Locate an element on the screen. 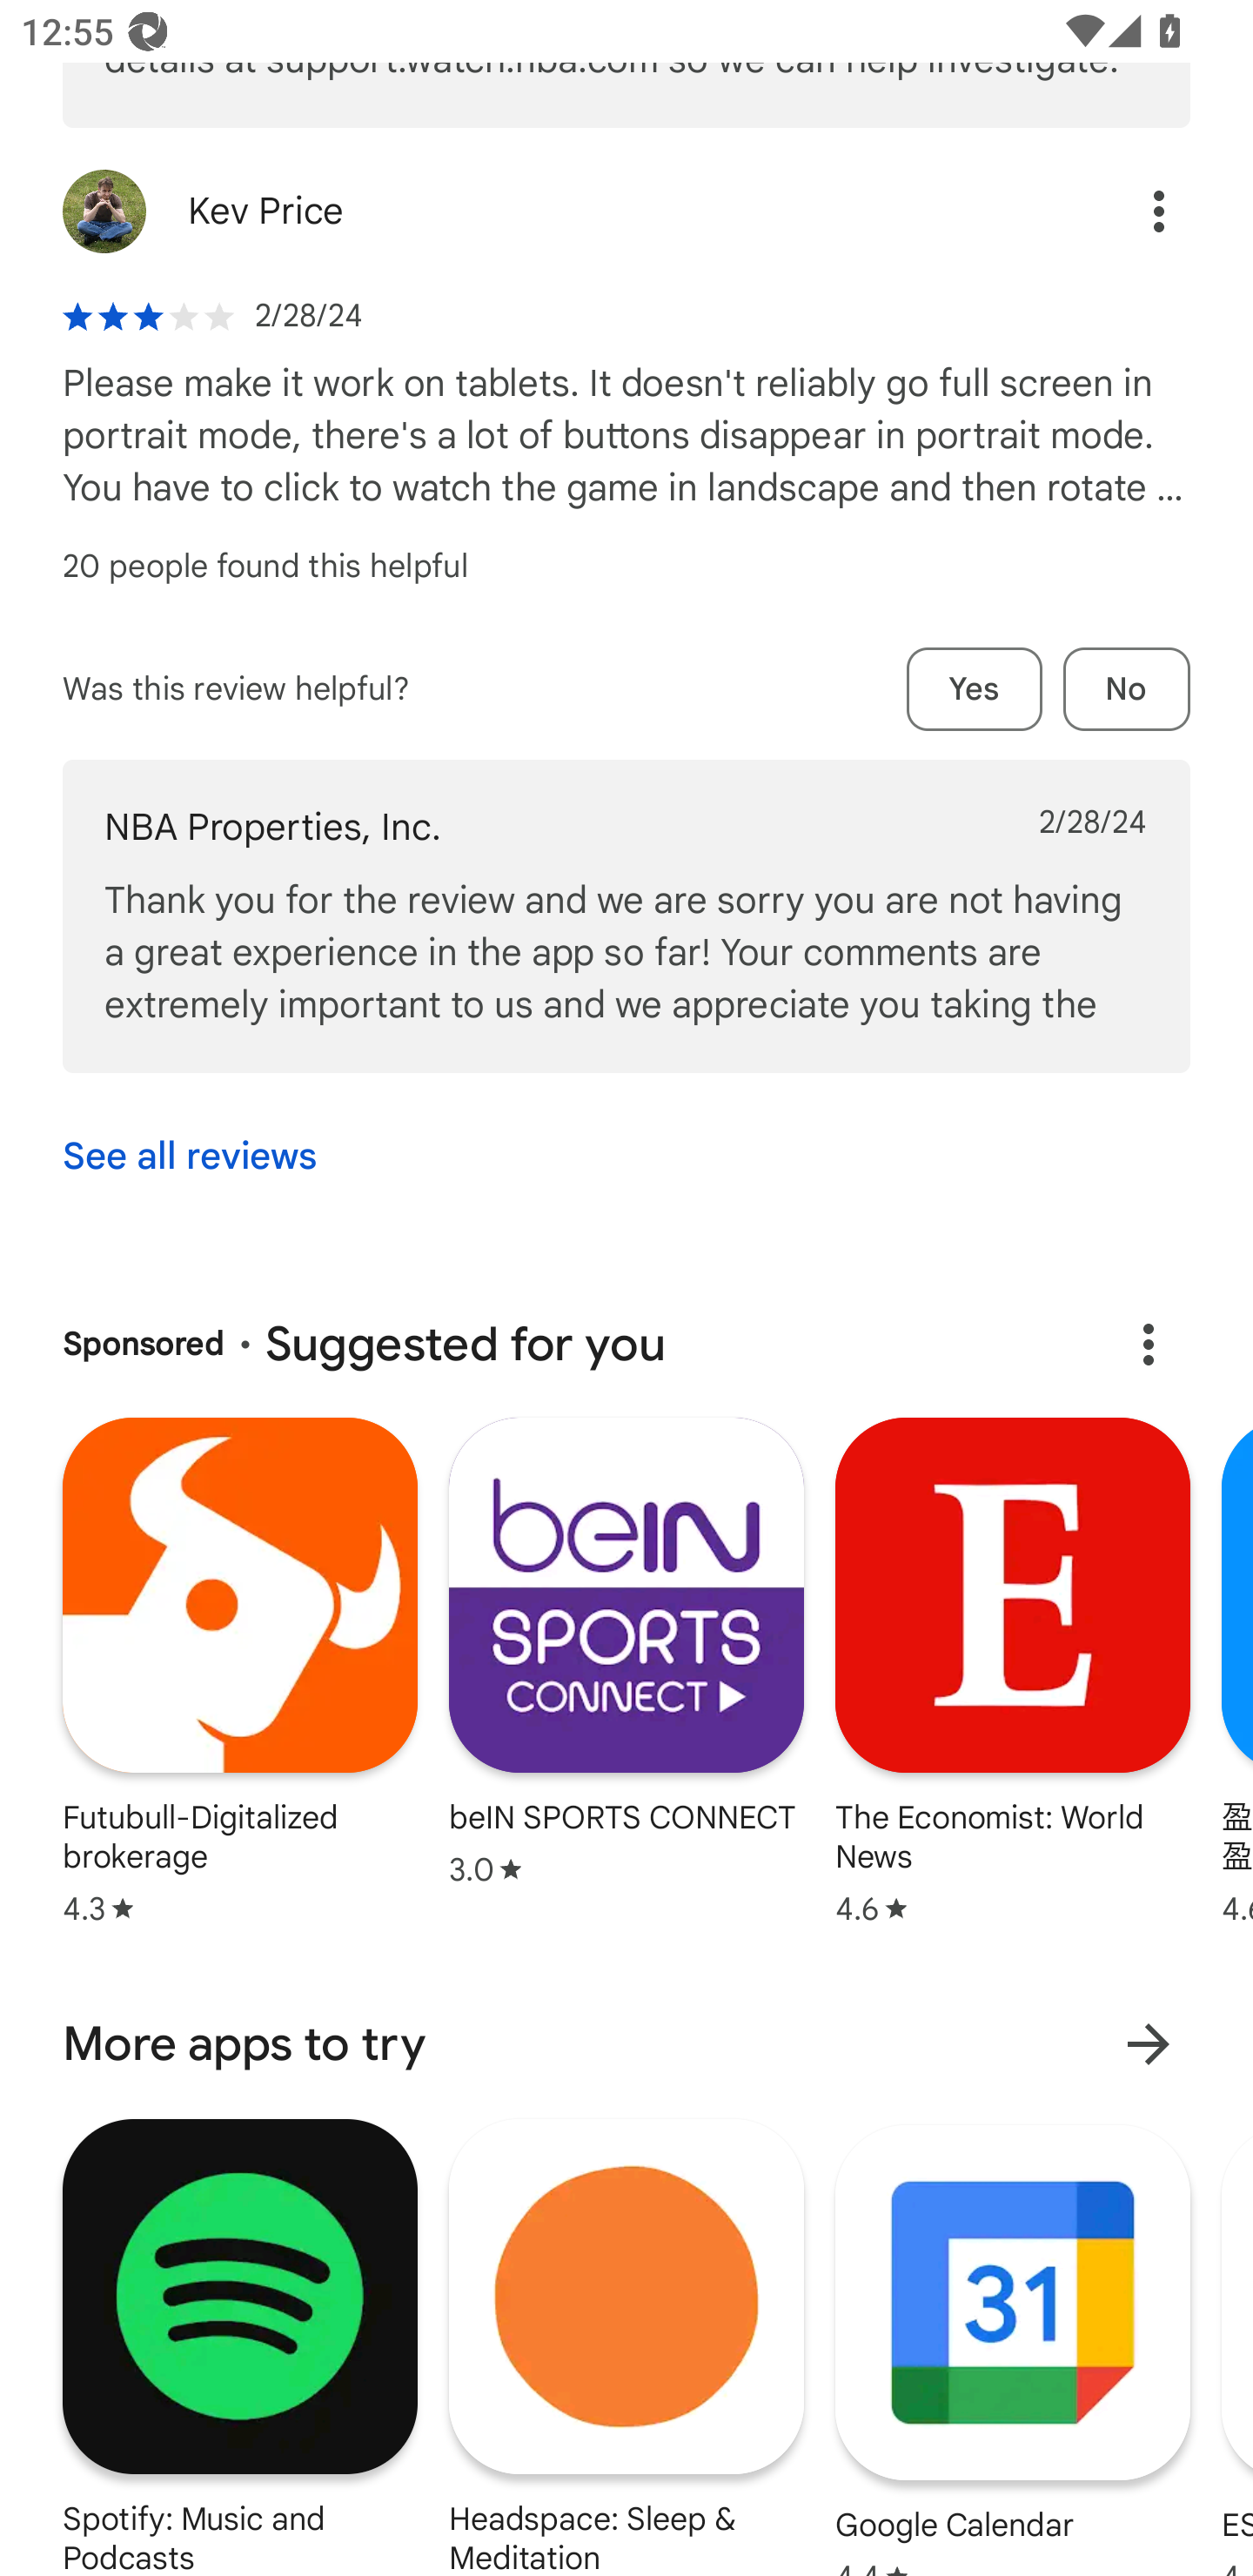 The width and height of the screenshot is (1253, 2576). Headspace: Sleep & Meditation
Star rating: 4.5
 is located at coordinates (626, 2346).